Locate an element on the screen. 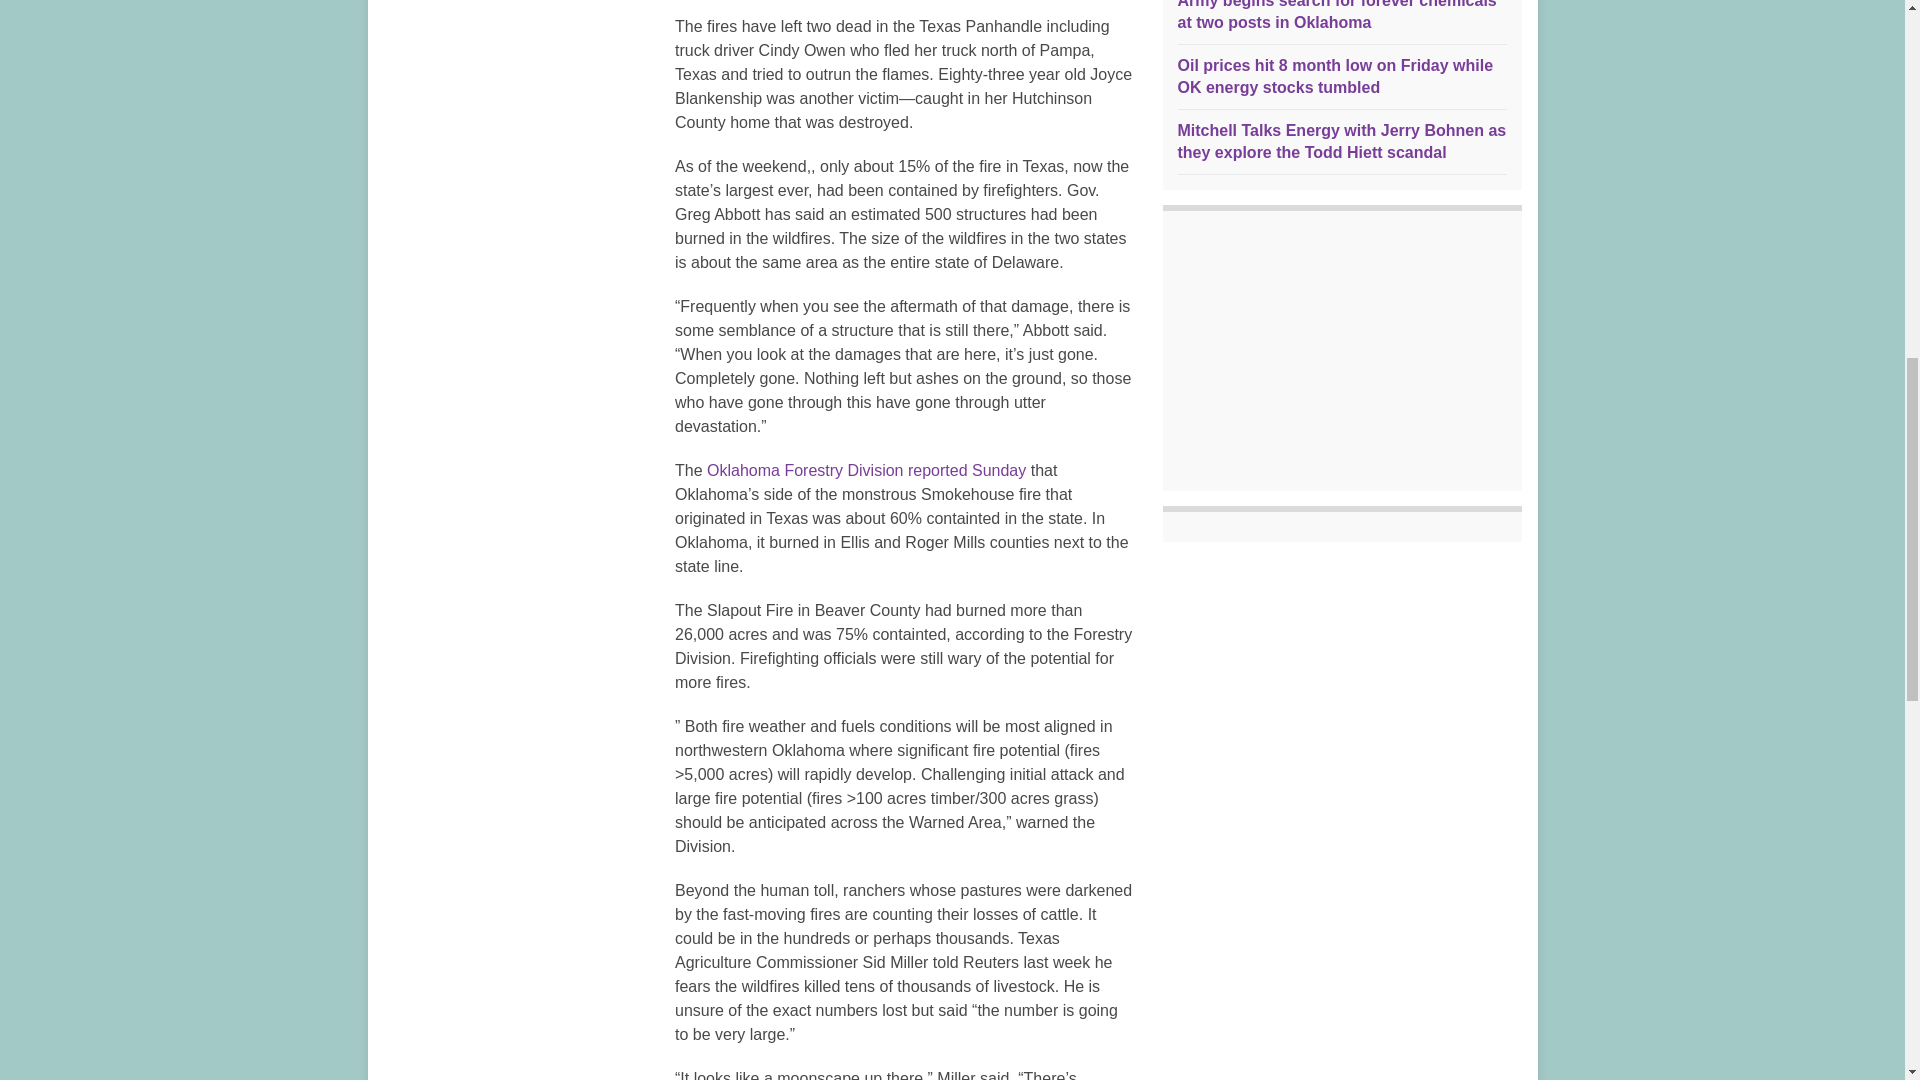 The image size is (1920, 1080). Oklahoma Forestry Division reported Sunday is located at coordinates (866, 470).